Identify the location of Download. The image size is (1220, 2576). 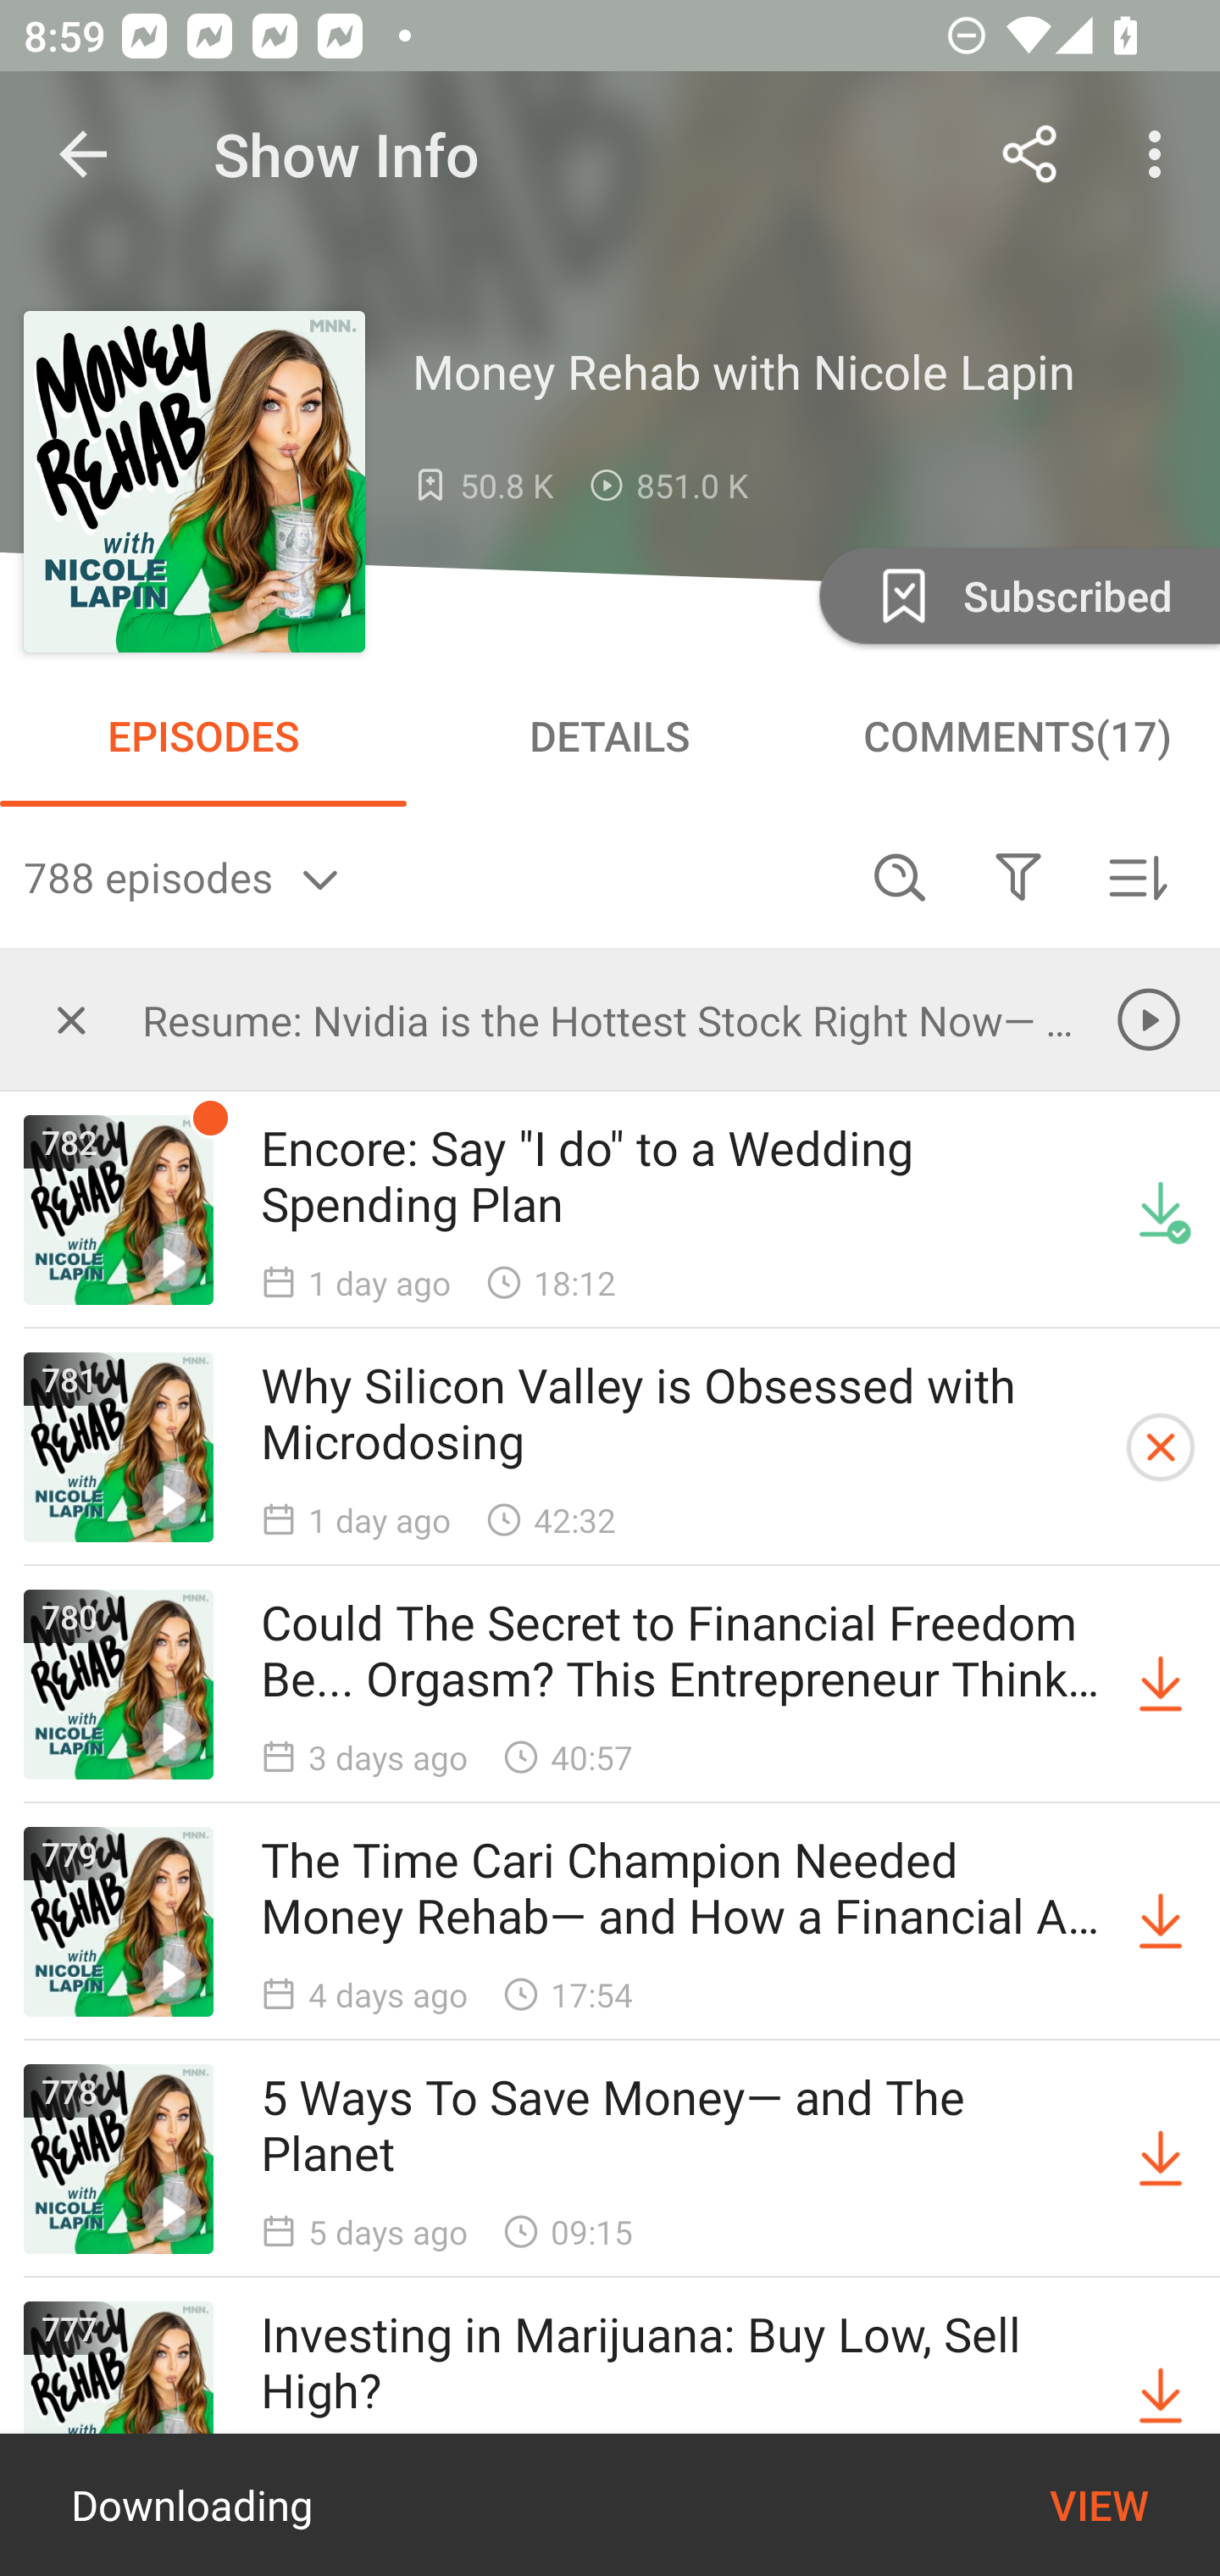
(1161, 2159).